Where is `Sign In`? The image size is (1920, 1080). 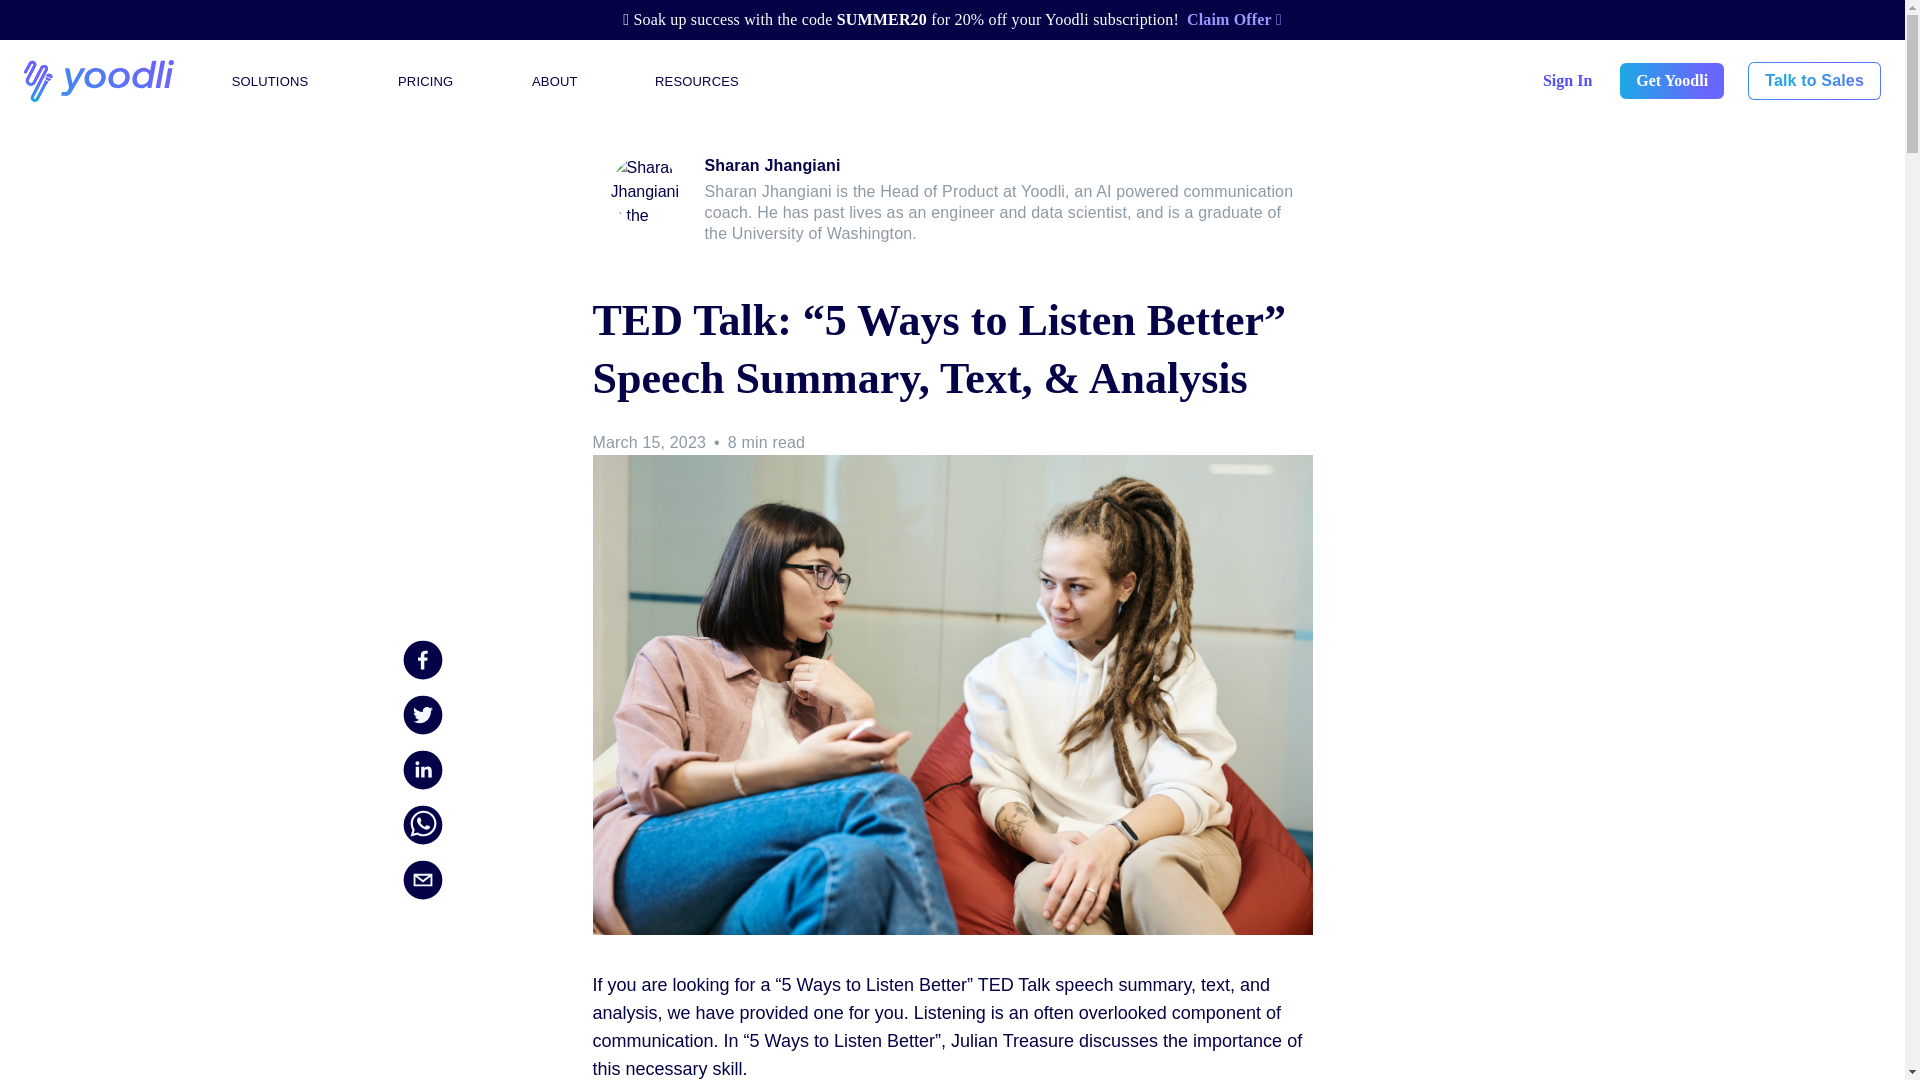 Sign In is located at coordinates (1567, 81).